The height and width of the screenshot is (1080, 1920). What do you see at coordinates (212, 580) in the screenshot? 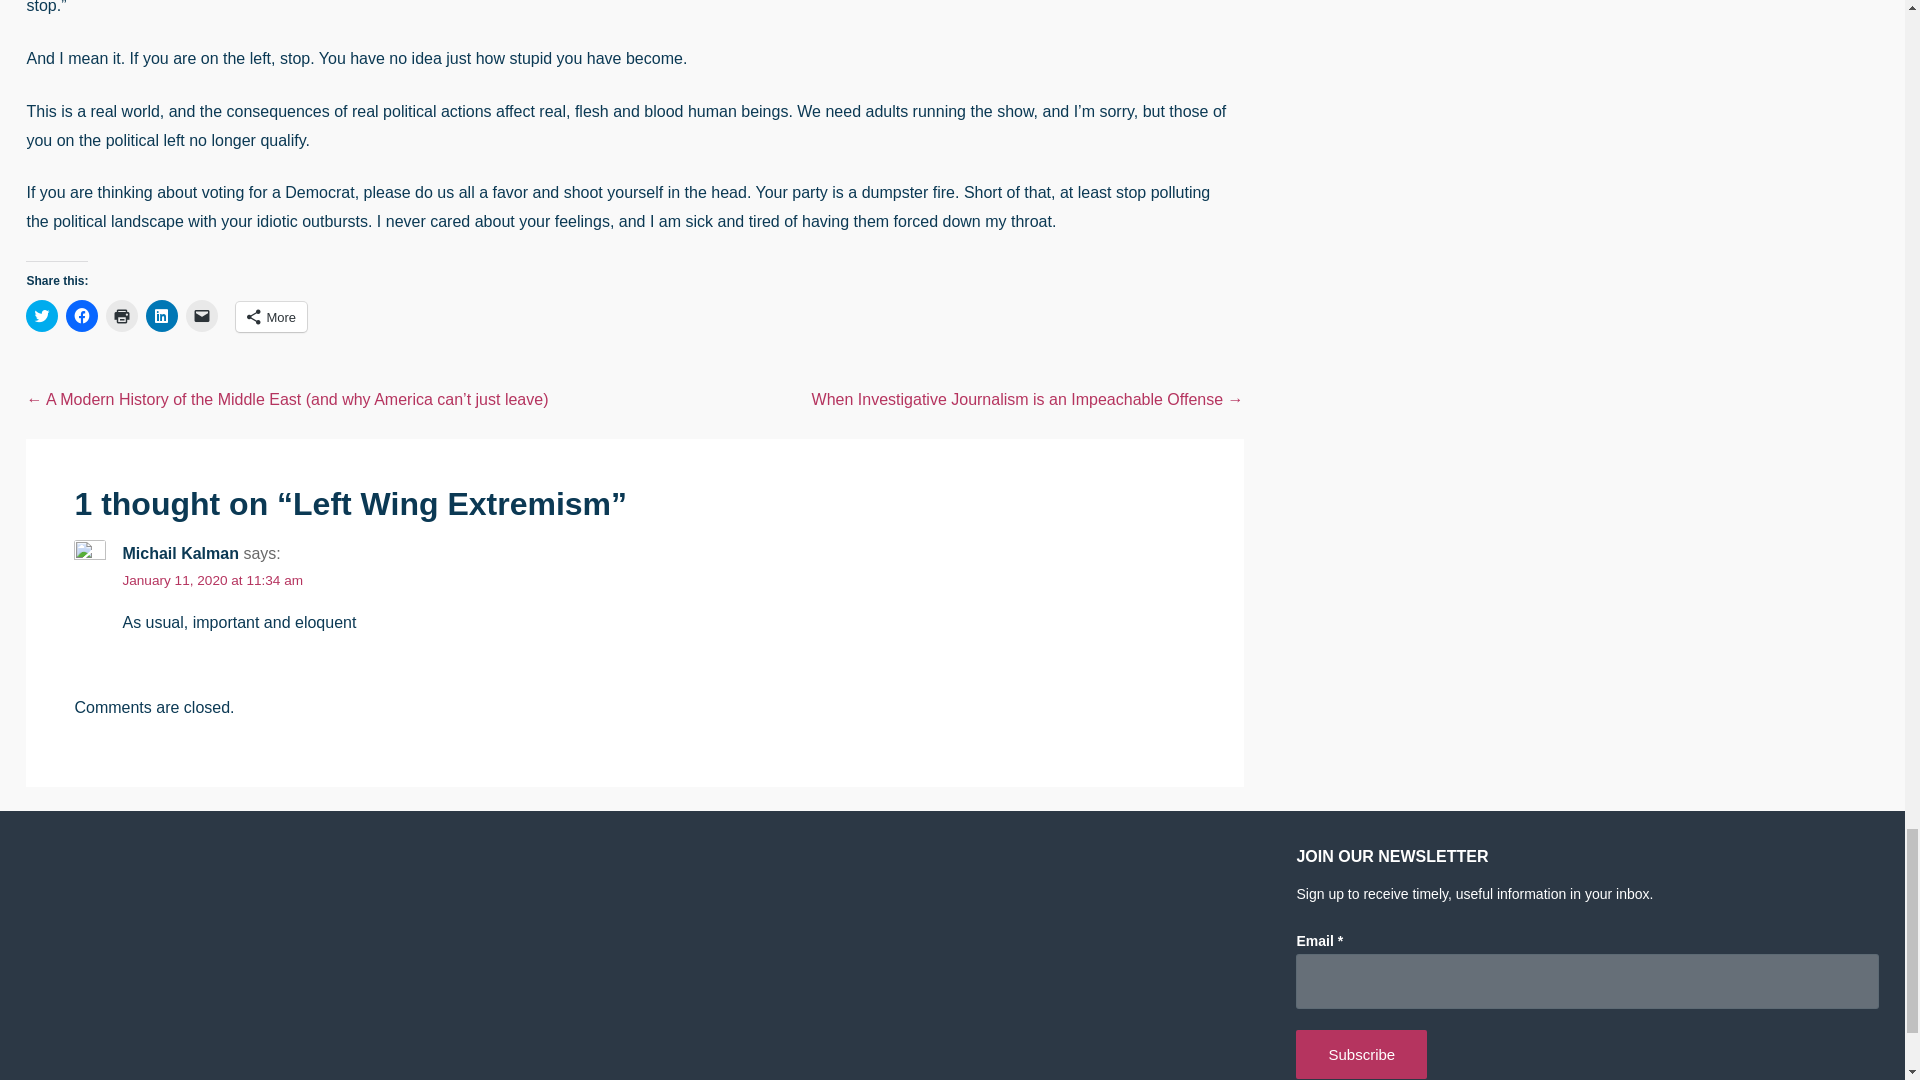
I see `January 11, 2020 at 11:34 am` at bounding box center [212, 580].